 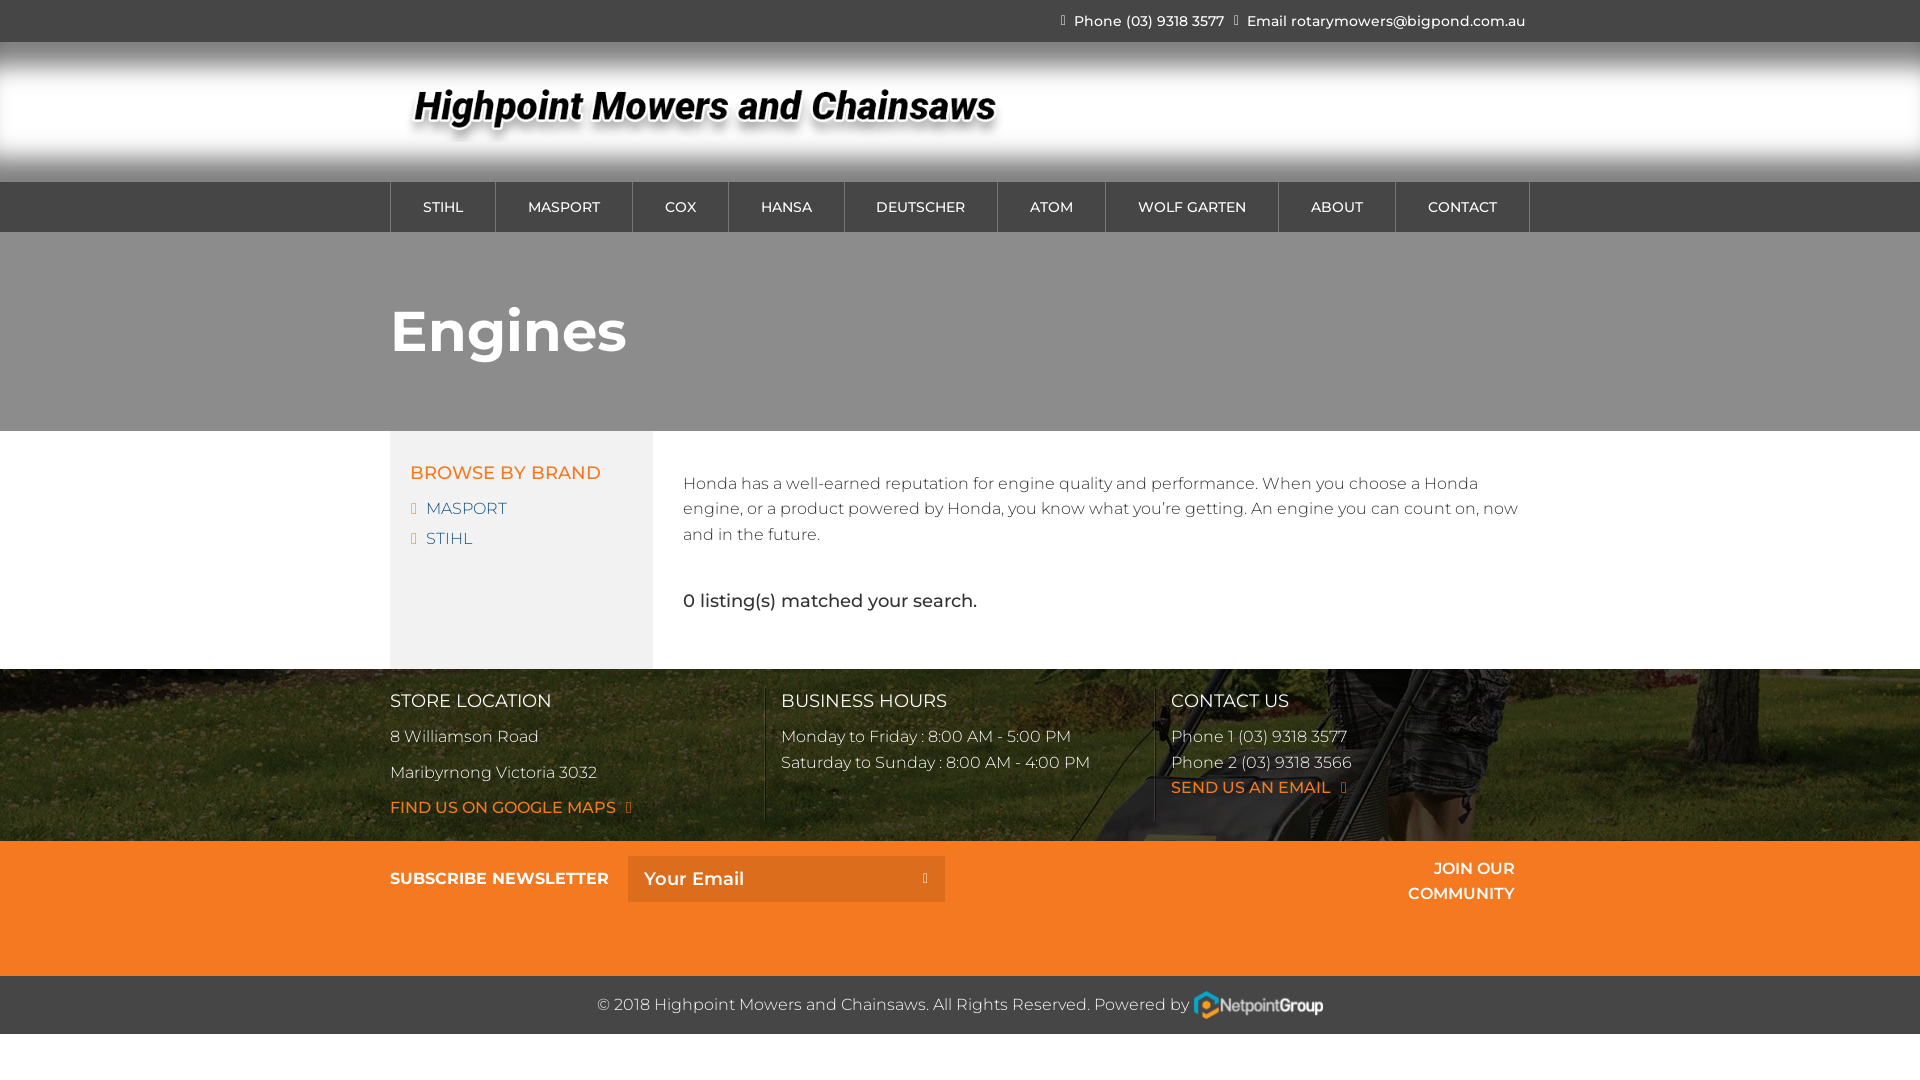 I want to click on MASPORT, so click(x=466, y=508).